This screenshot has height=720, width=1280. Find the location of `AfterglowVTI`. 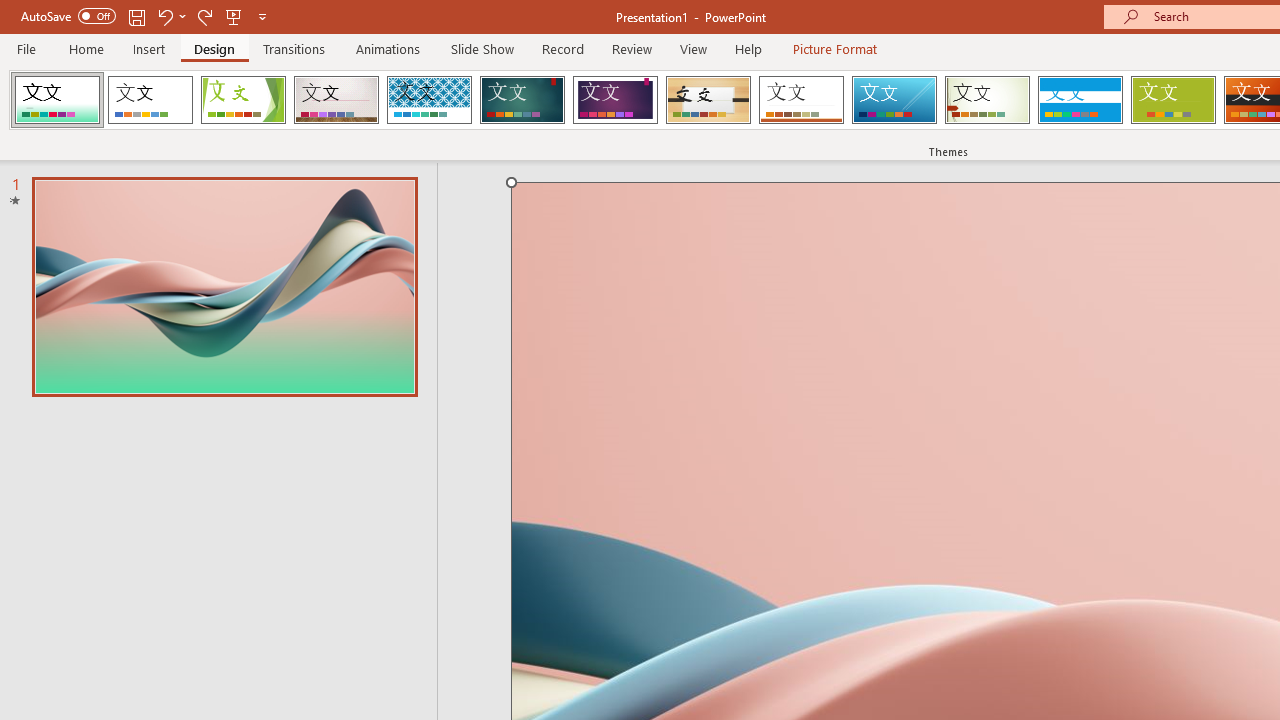

AfterglowVTI is located at coordinates (57, 100).